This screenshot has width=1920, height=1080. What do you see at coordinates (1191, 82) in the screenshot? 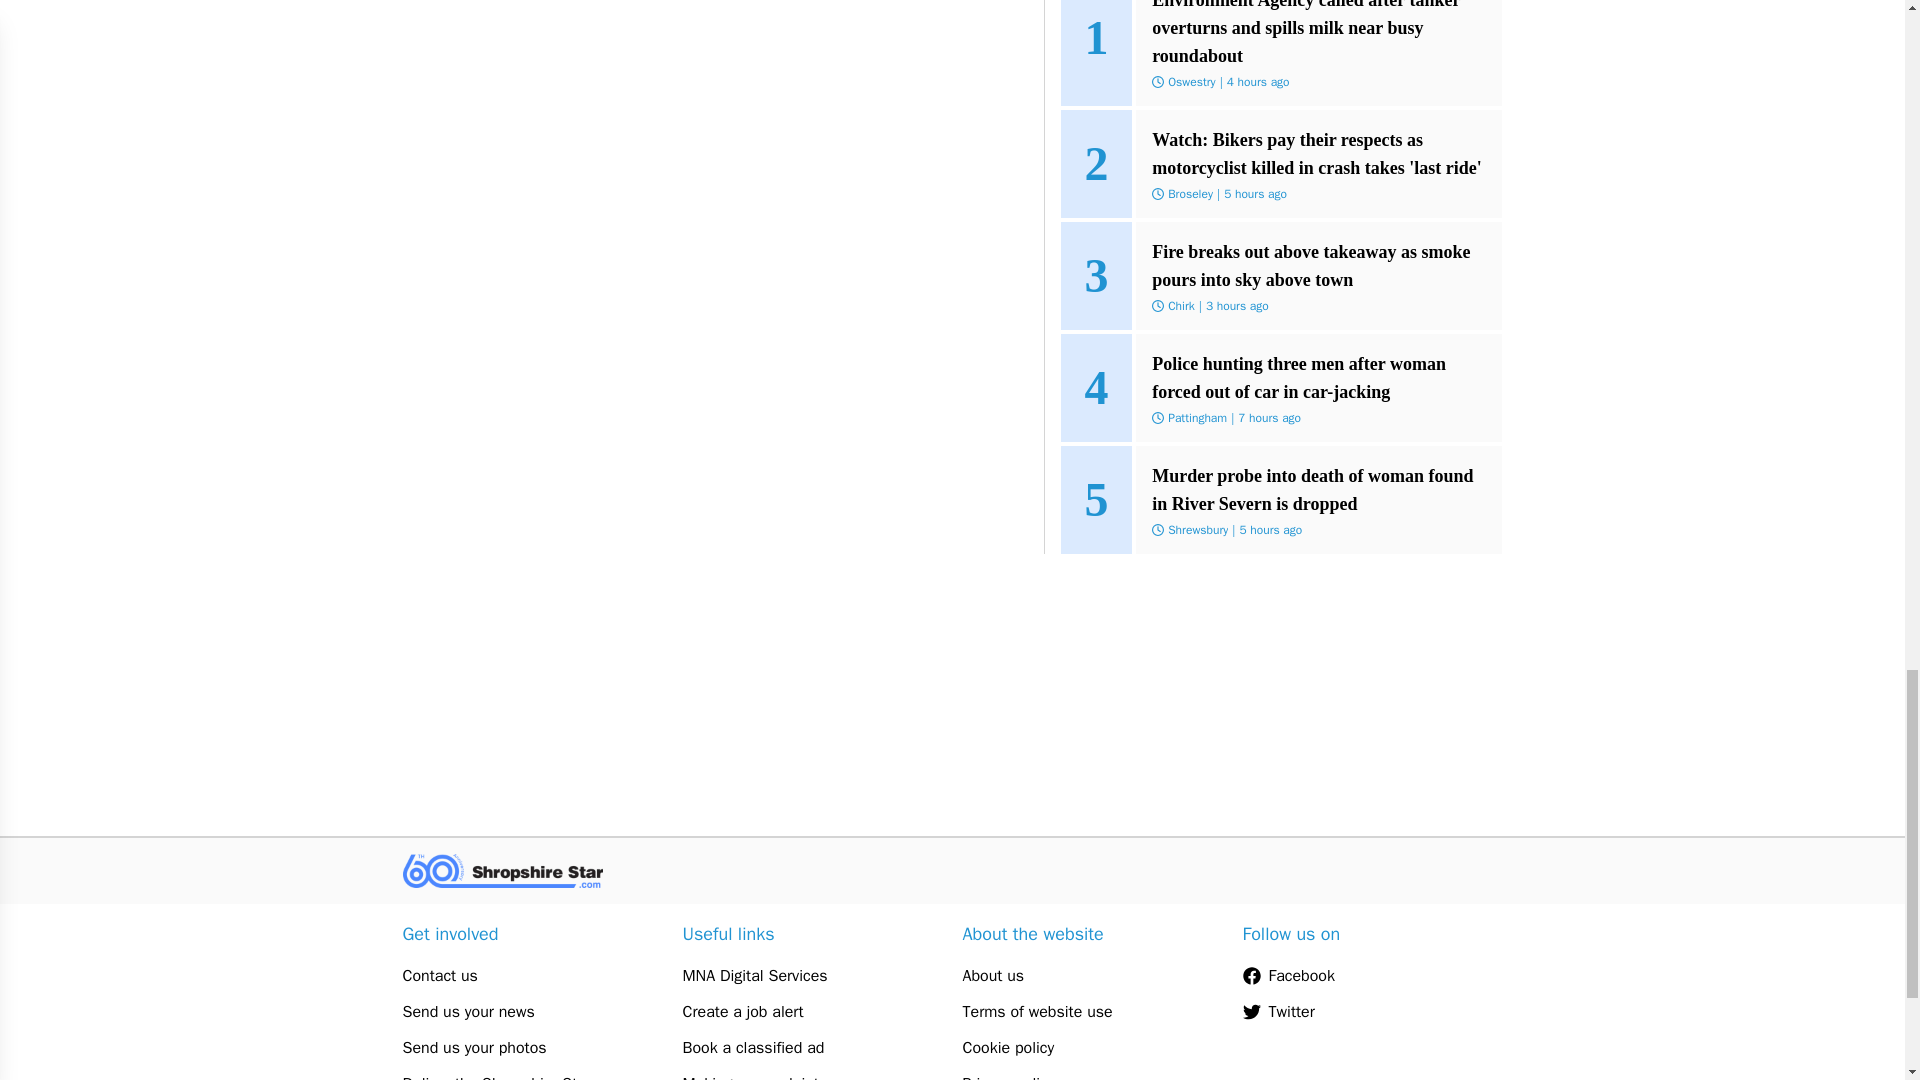
I see `Oswestry` at bounding box center [1191, 82].